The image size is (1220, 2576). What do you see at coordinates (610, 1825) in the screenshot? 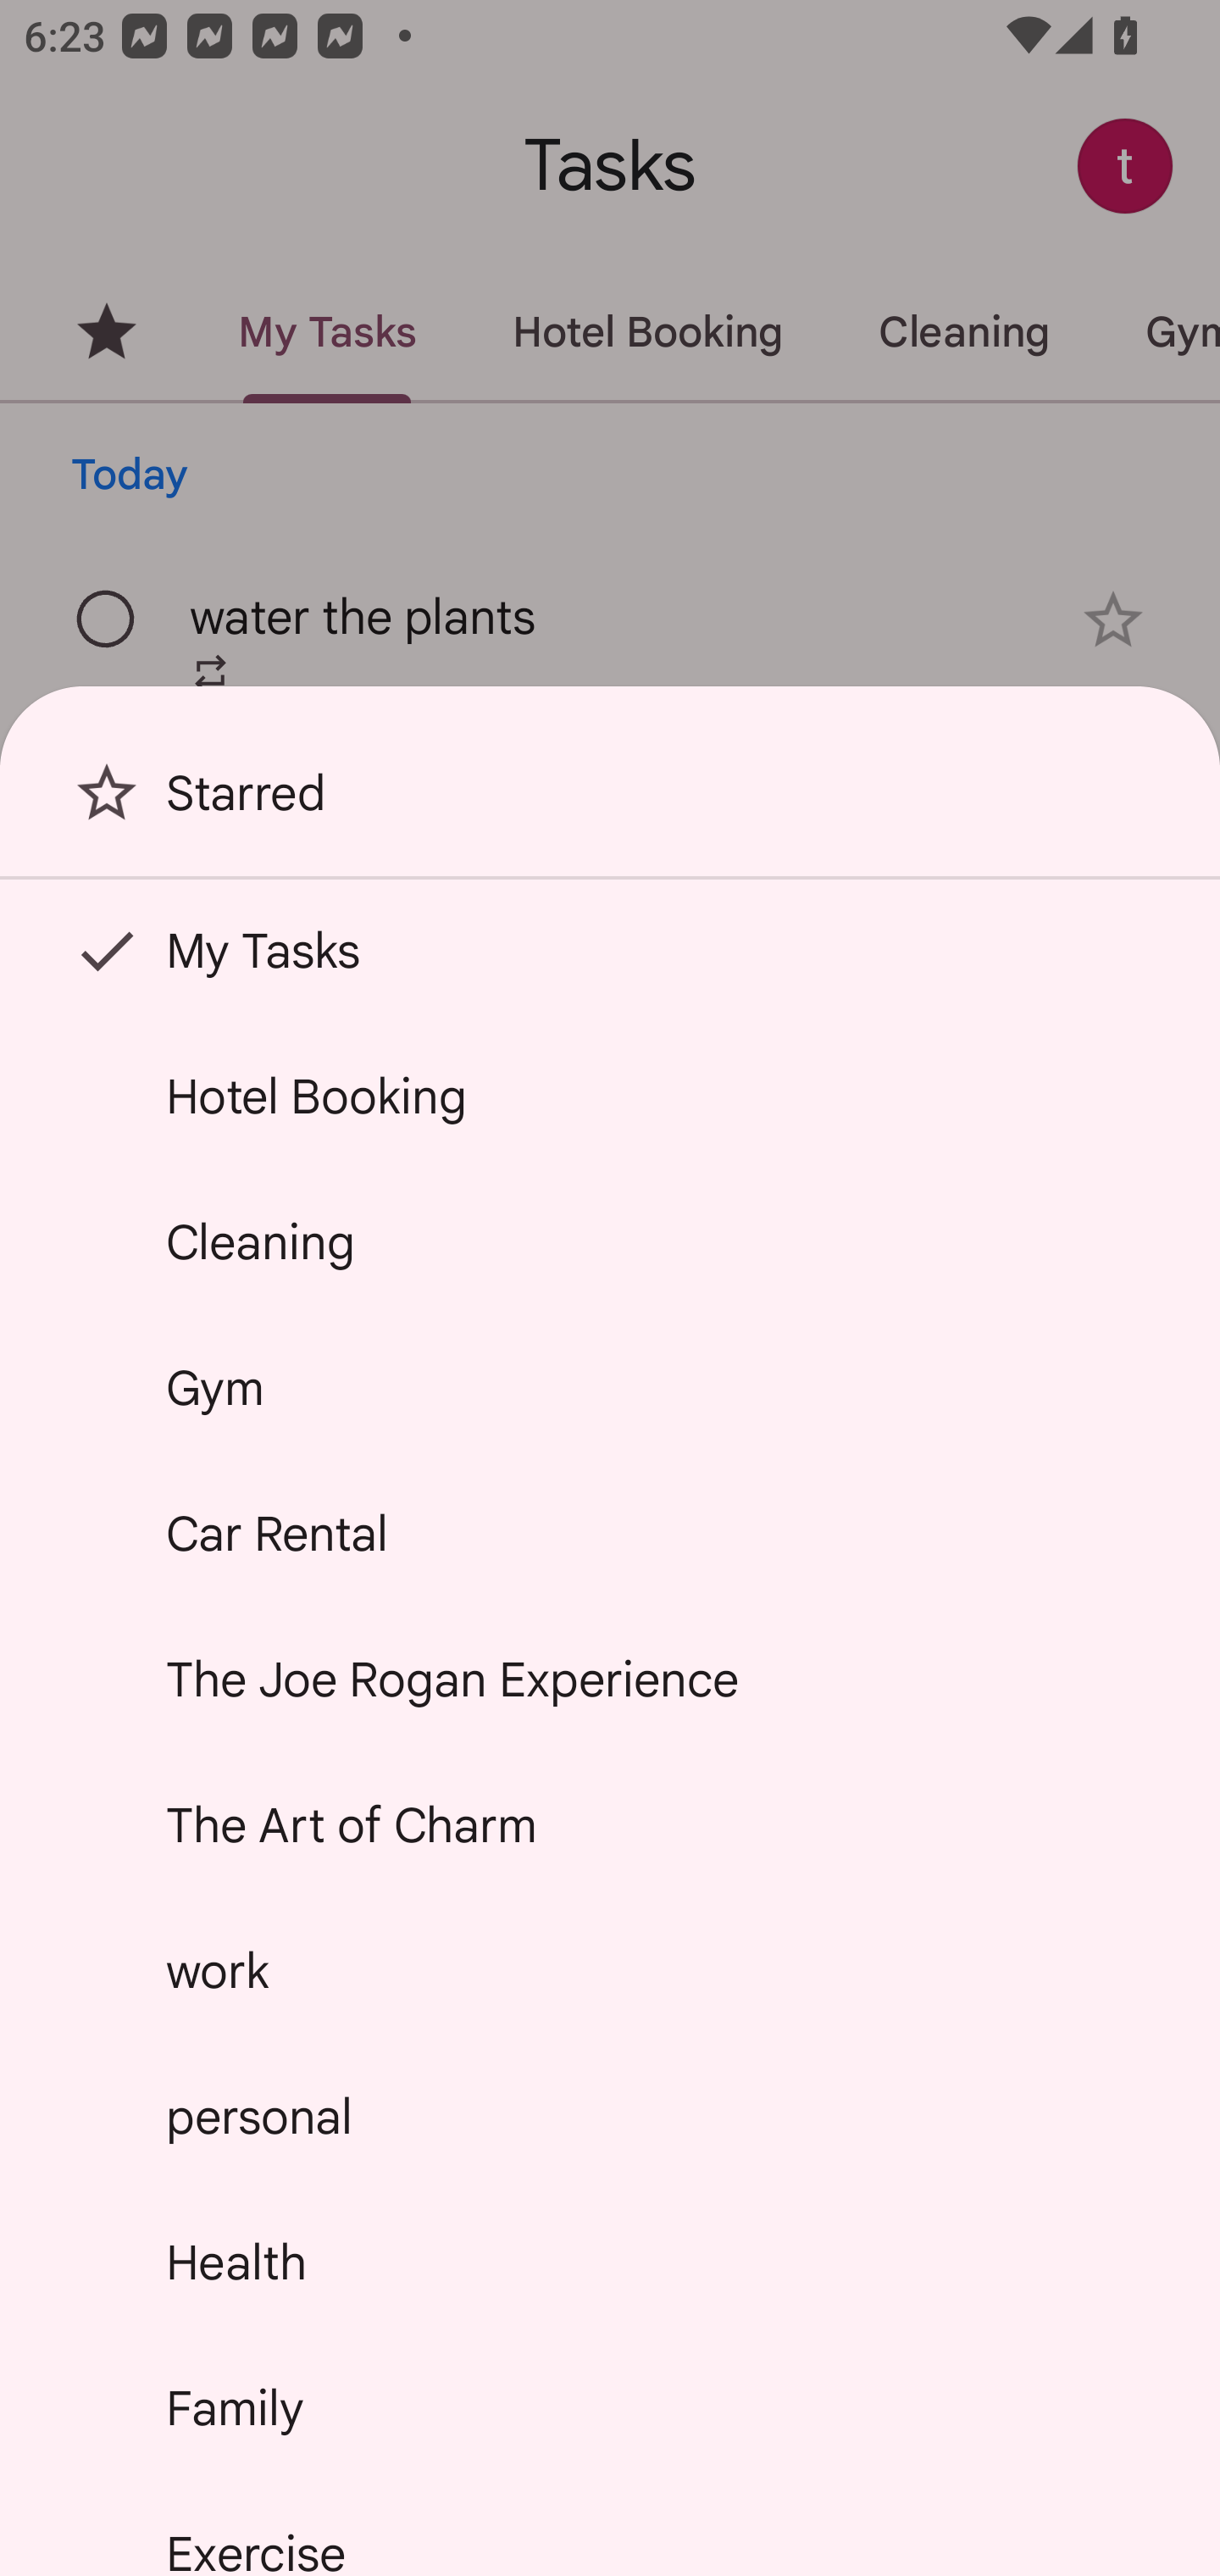
I see `The Art of Charm` at bounding box center [610, 1825].